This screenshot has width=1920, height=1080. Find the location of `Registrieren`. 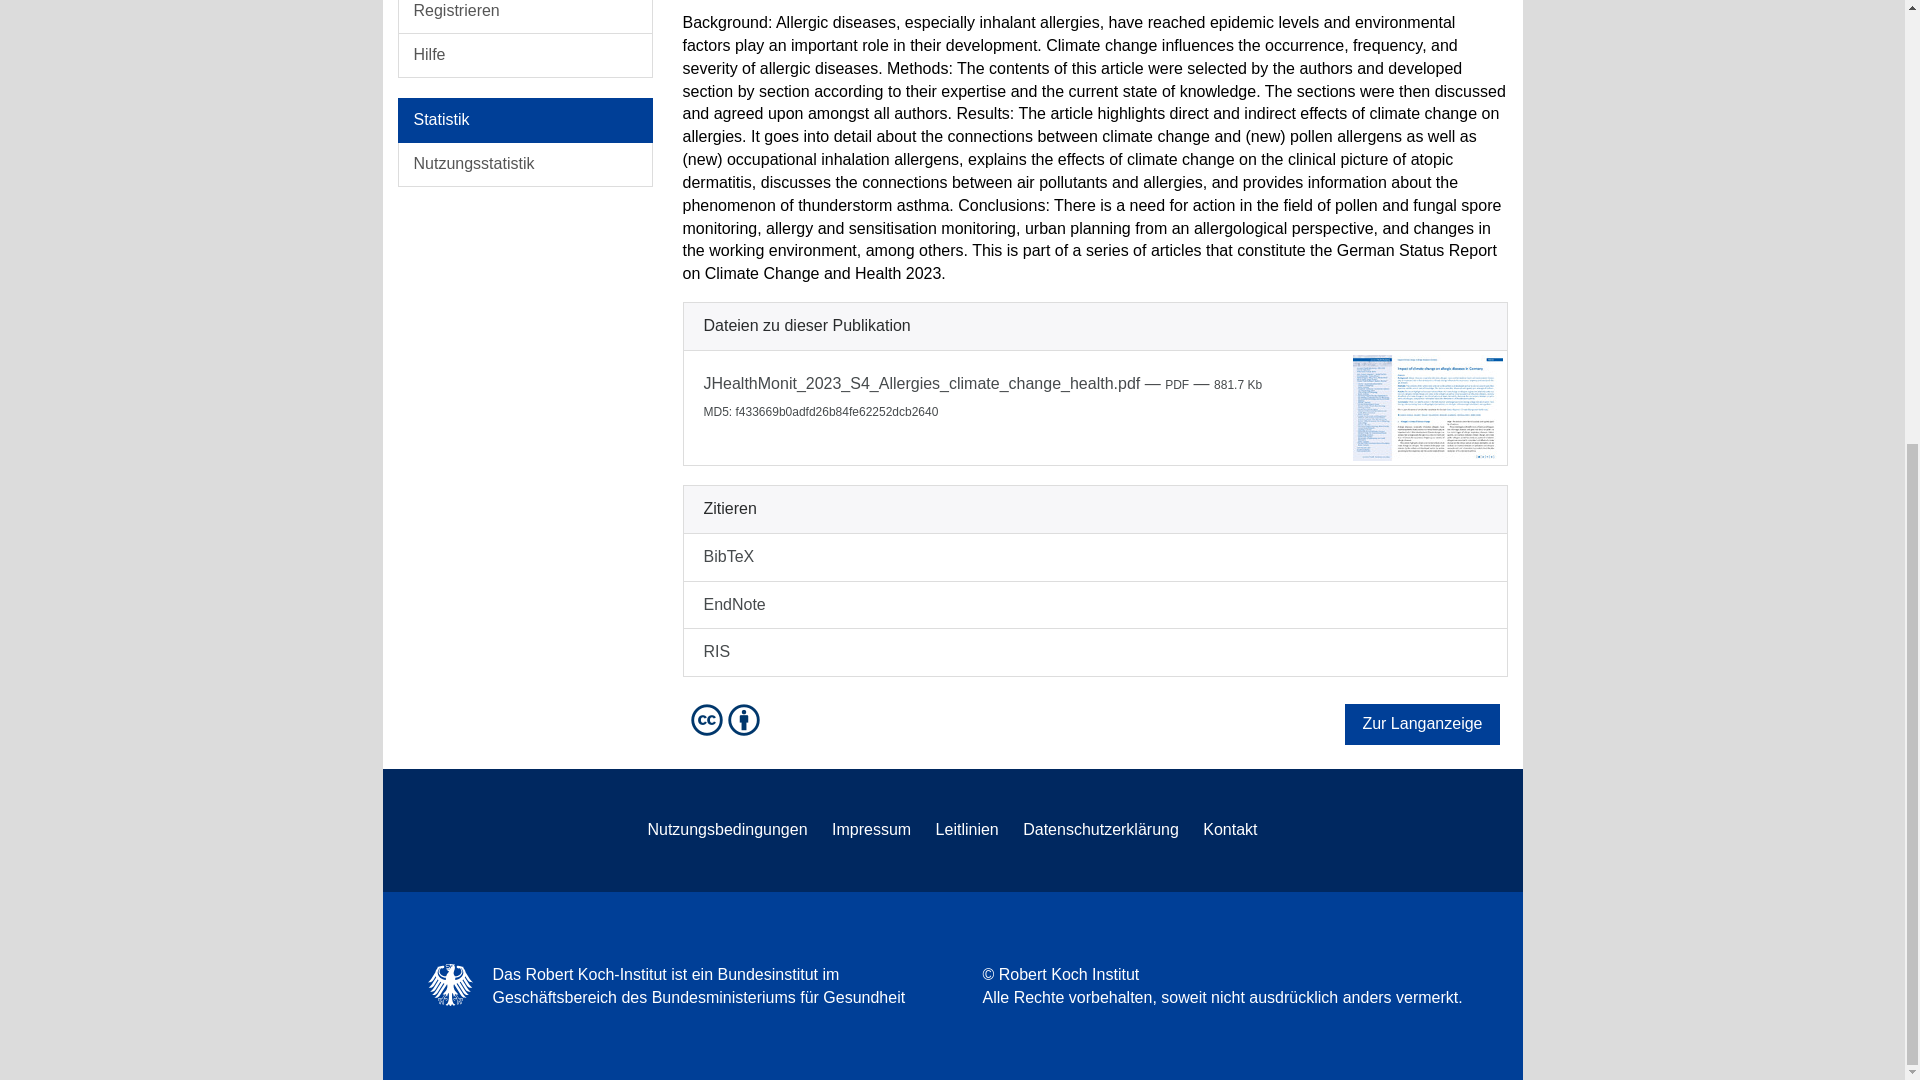

Registrieren is located at coordinates (524, 16).